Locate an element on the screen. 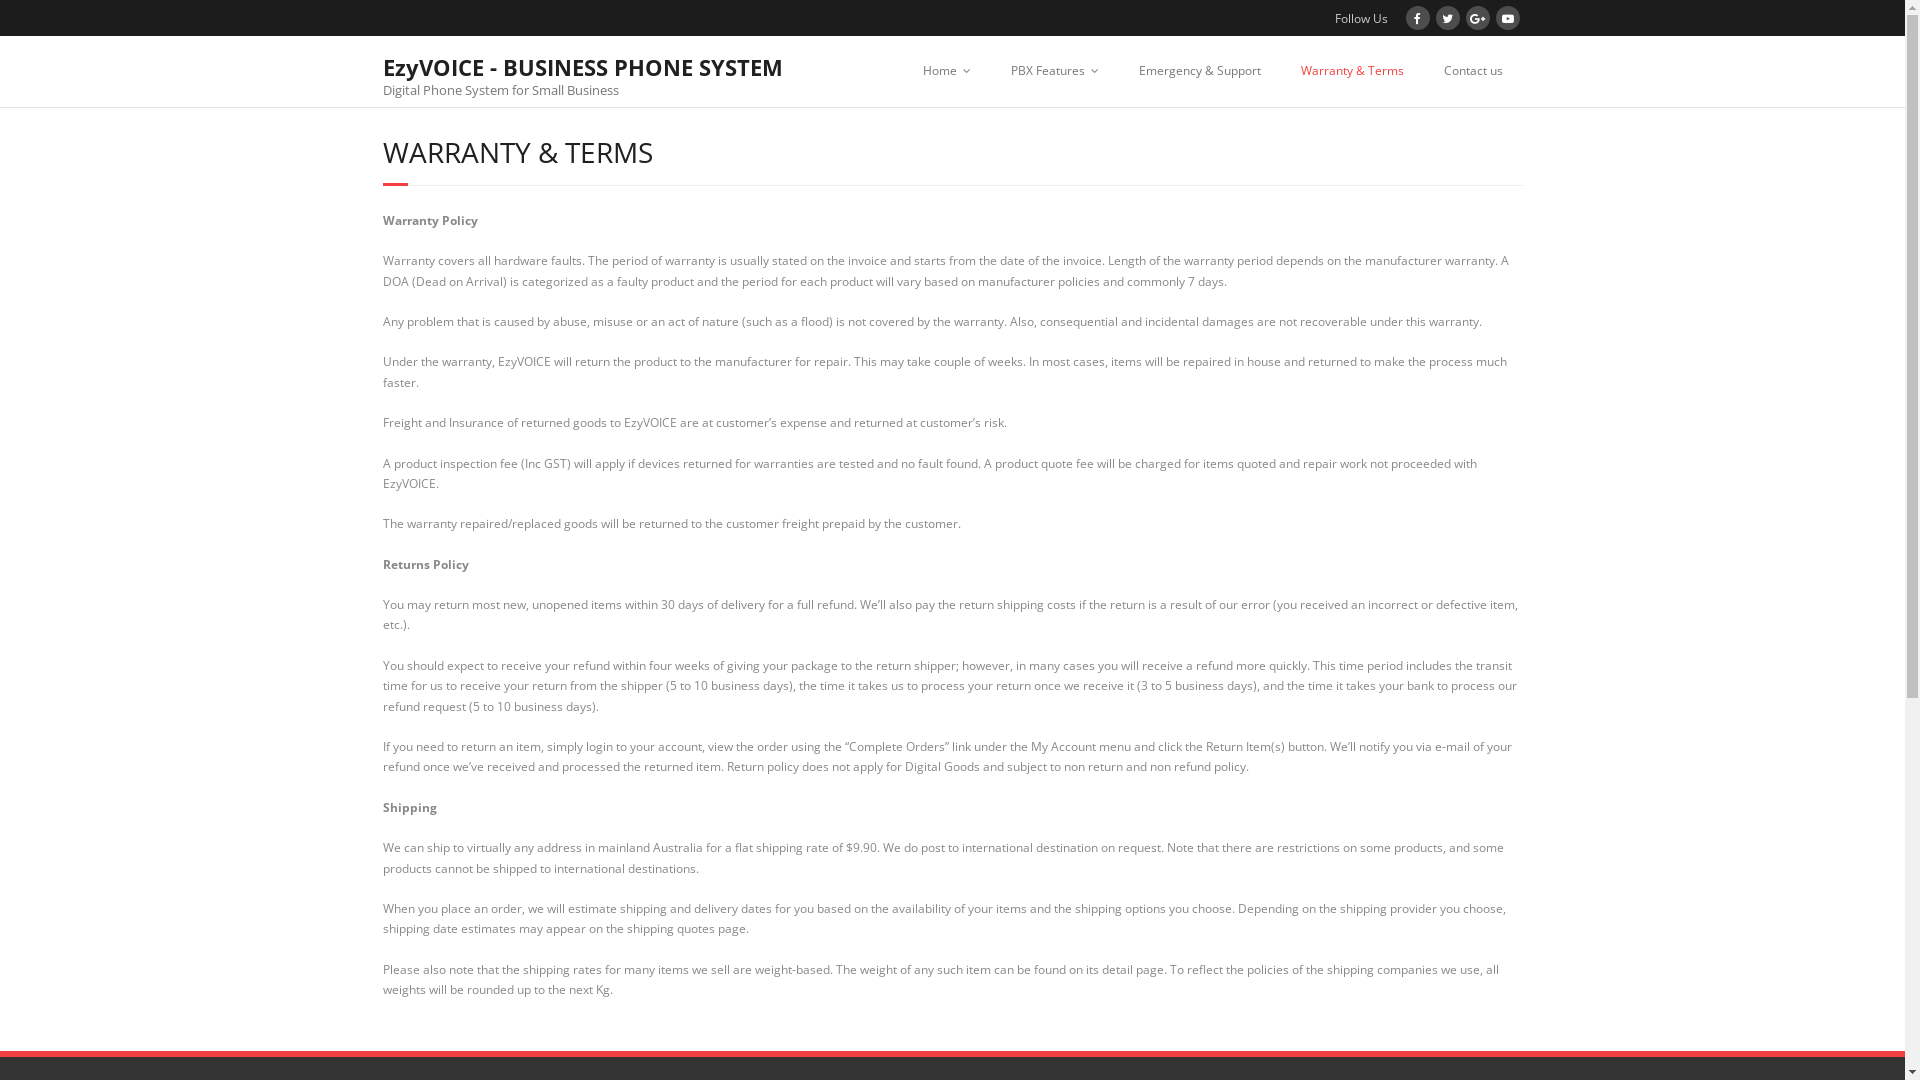  Contact us is located at coordinates (1474, 71).